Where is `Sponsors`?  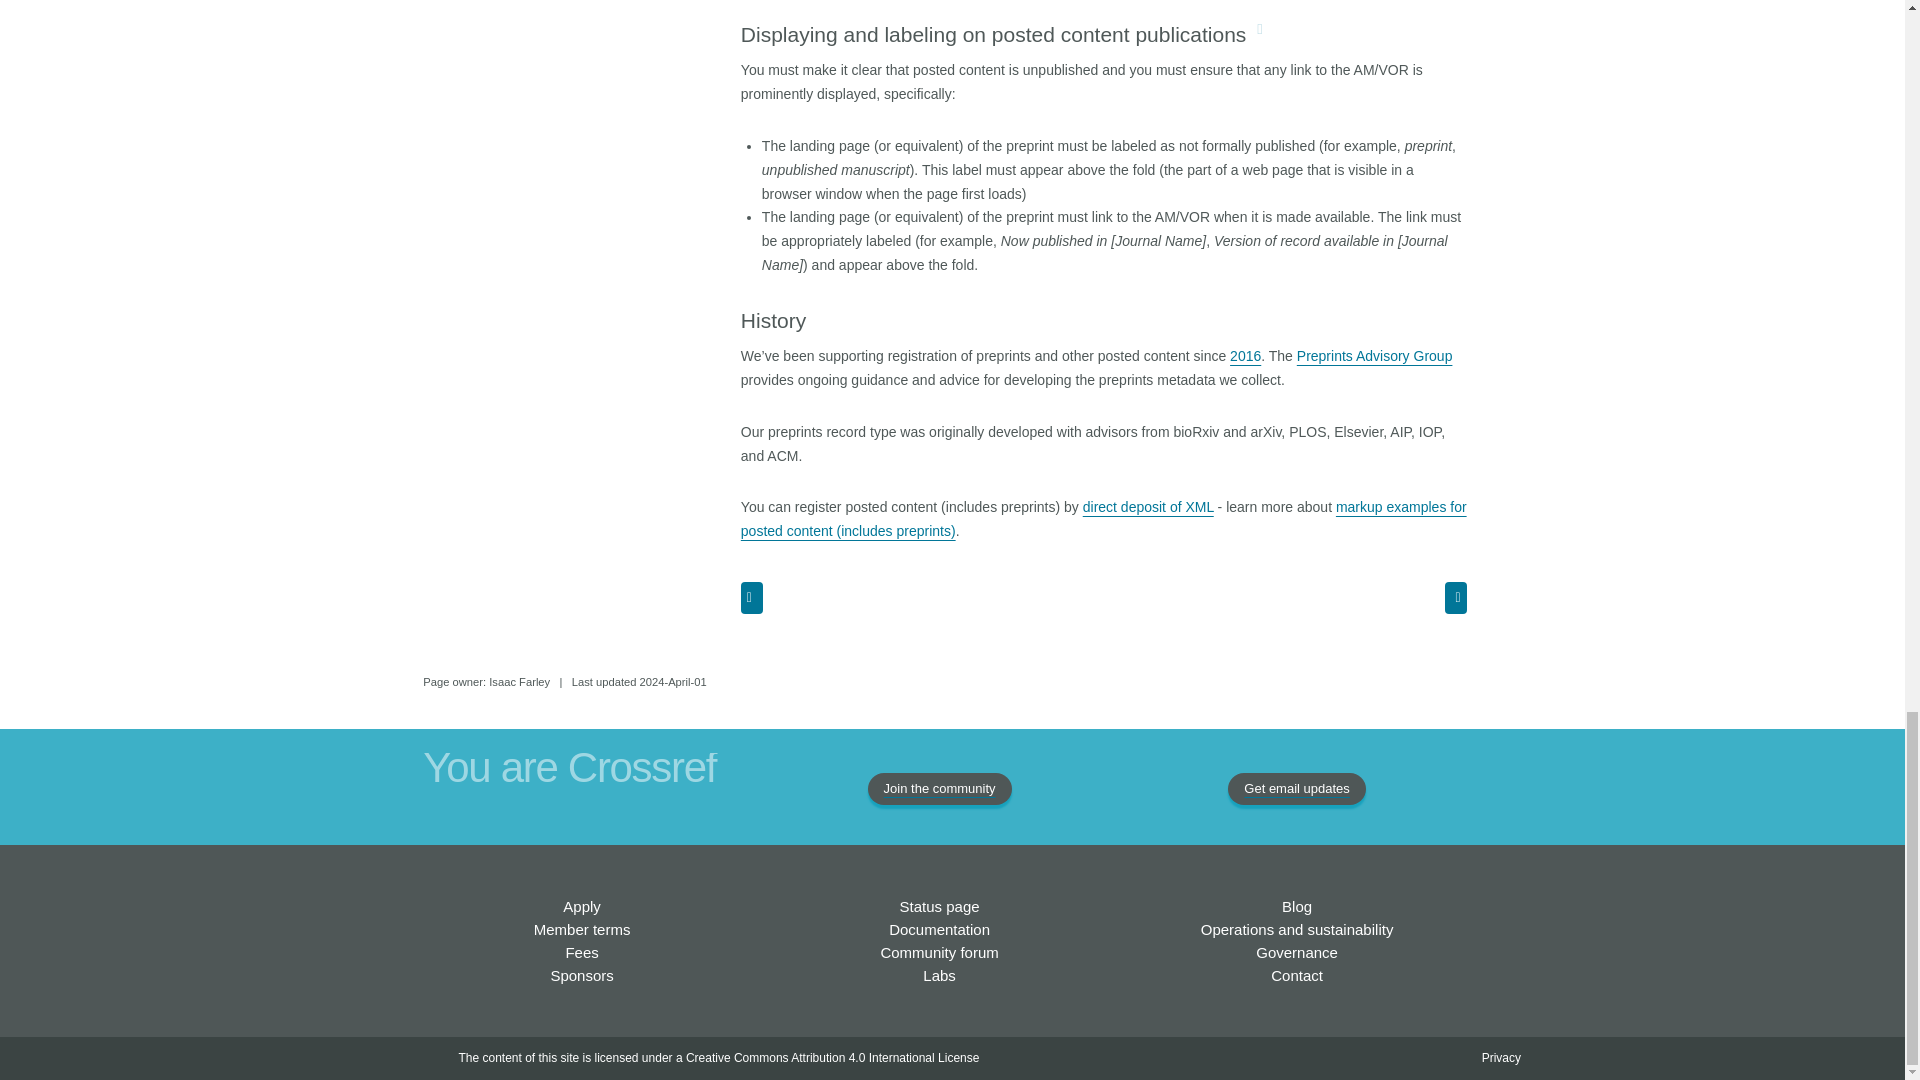 Sponsors is located at coordinates (580, 974).